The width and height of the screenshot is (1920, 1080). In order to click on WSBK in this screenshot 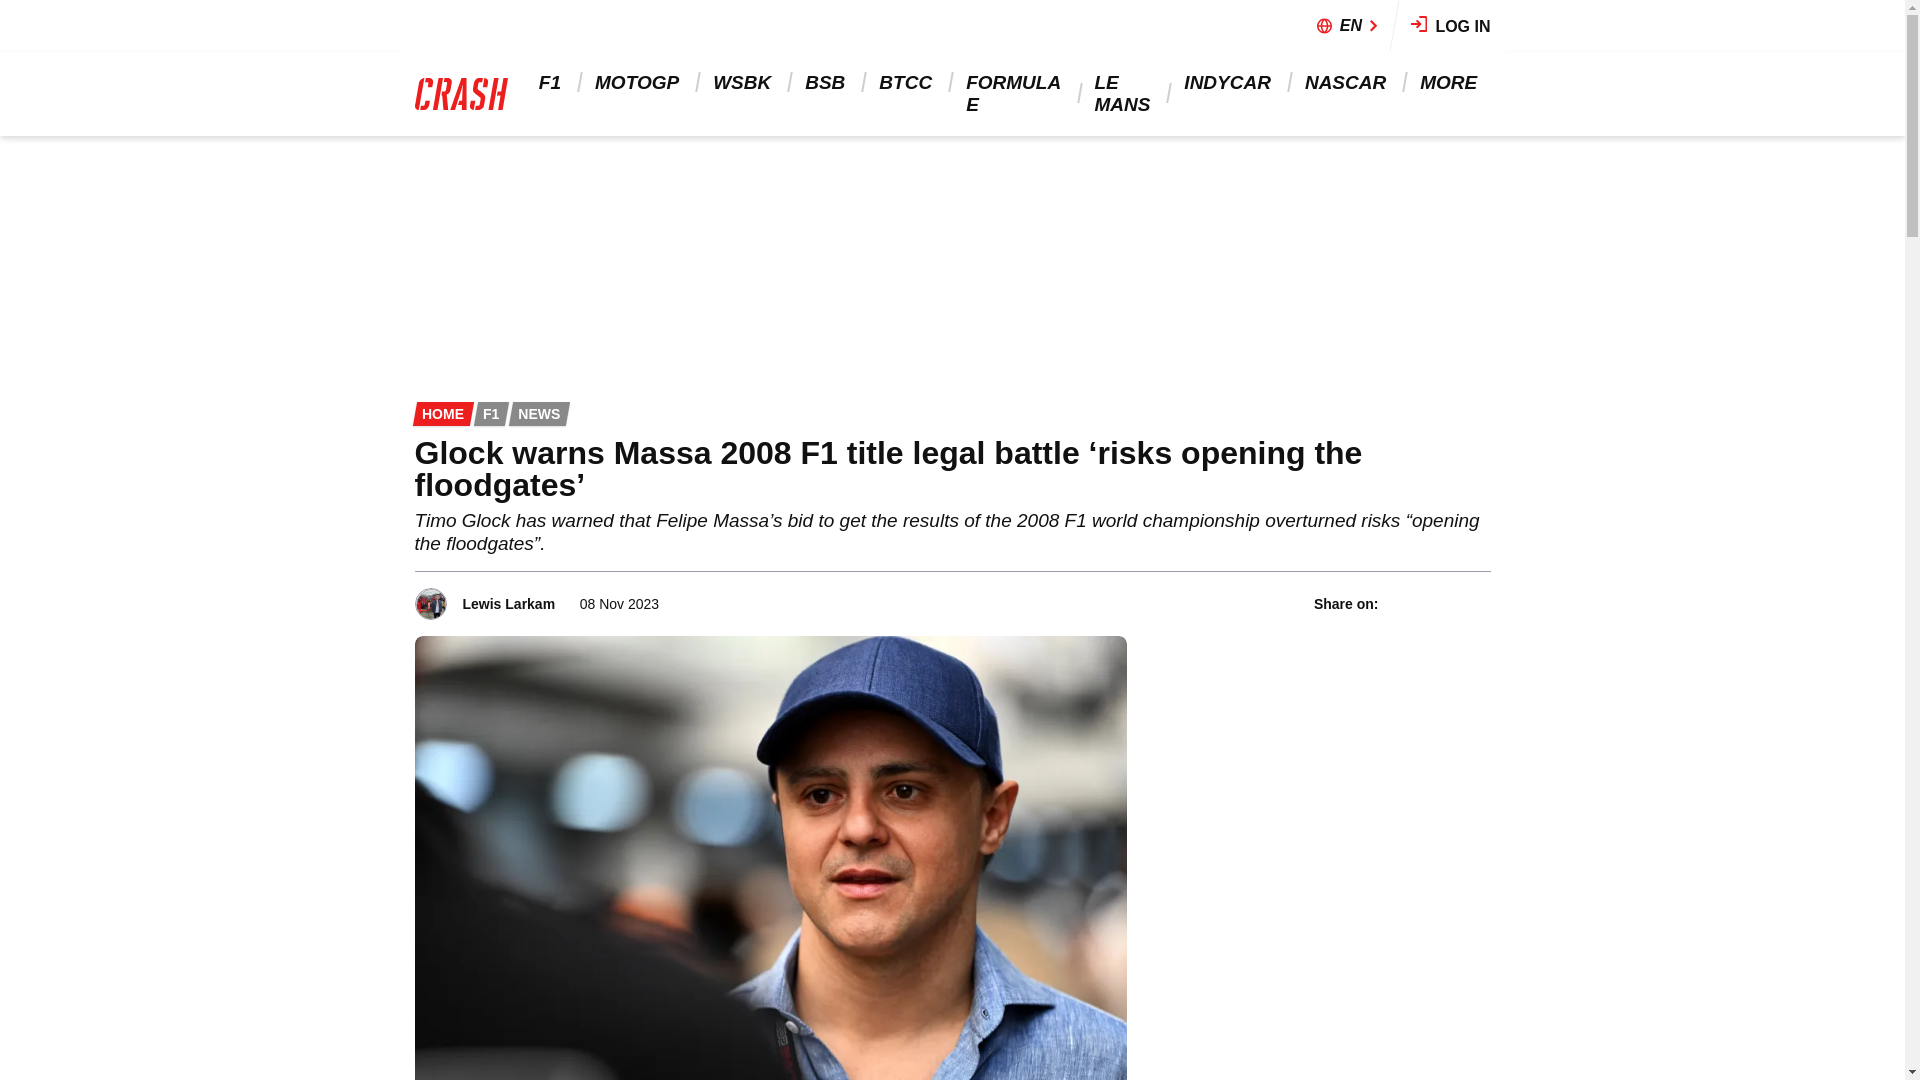, I will do `click(744, 82)`.